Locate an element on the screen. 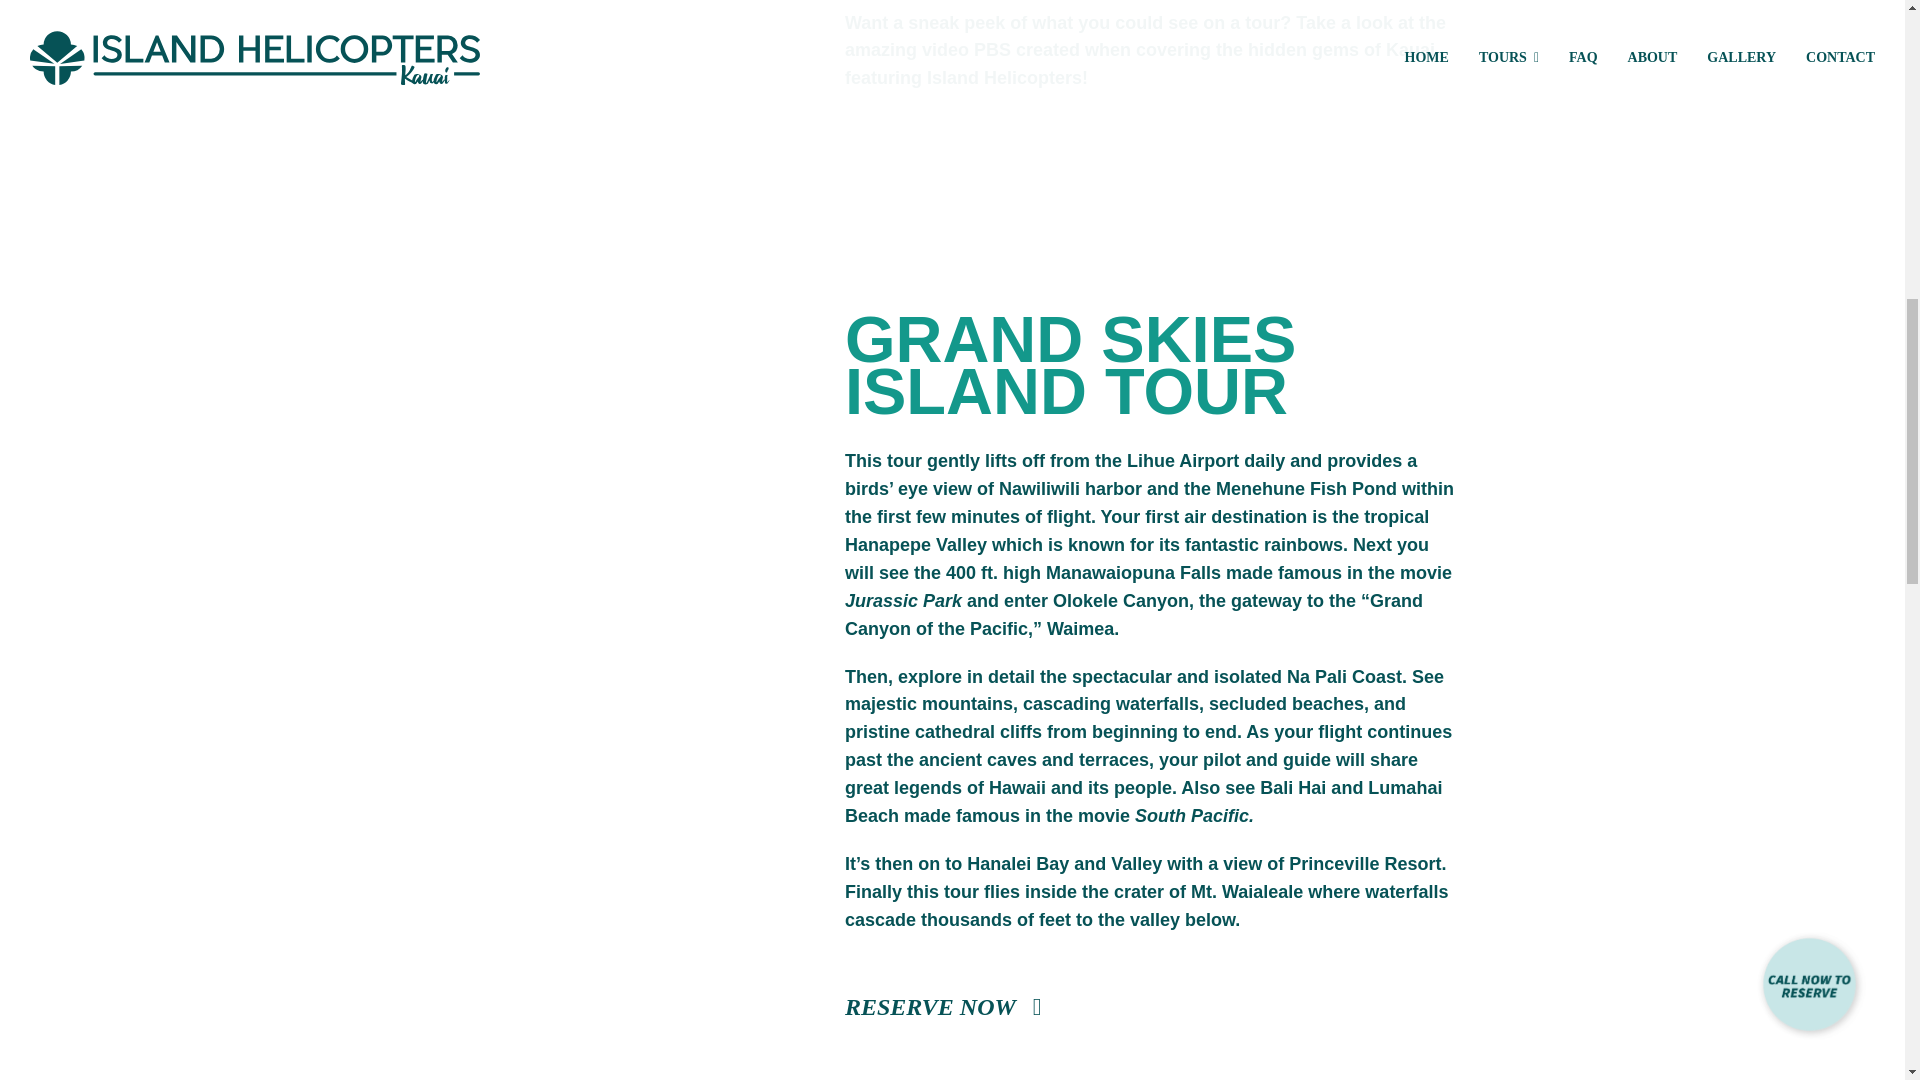 The image size is (1920, 1080). YouTube video player 1 is located at coordinates (552, 458).